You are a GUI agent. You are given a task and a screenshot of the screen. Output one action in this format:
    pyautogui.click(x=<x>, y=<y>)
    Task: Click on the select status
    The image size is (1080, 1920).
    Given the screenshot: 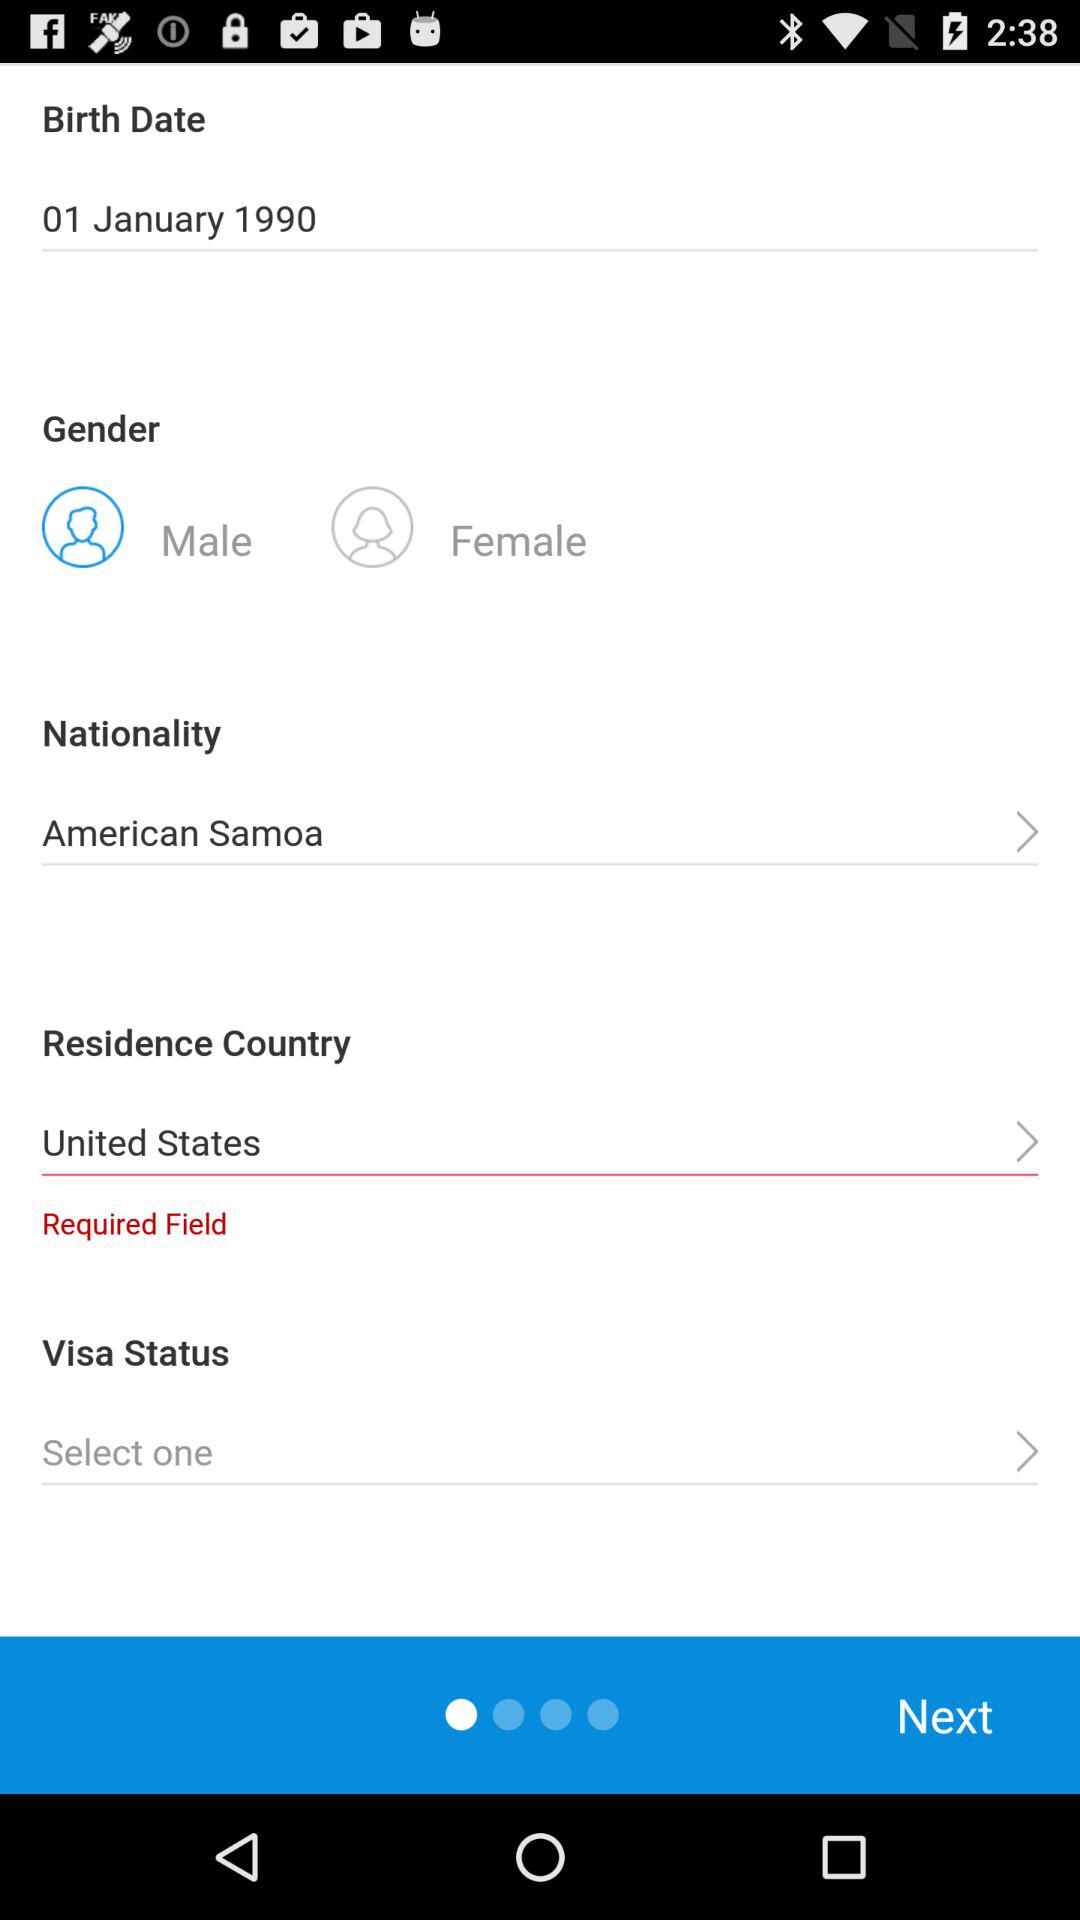 What is the action you would take?
    pyautogui.click(x=540, y=1452)
    